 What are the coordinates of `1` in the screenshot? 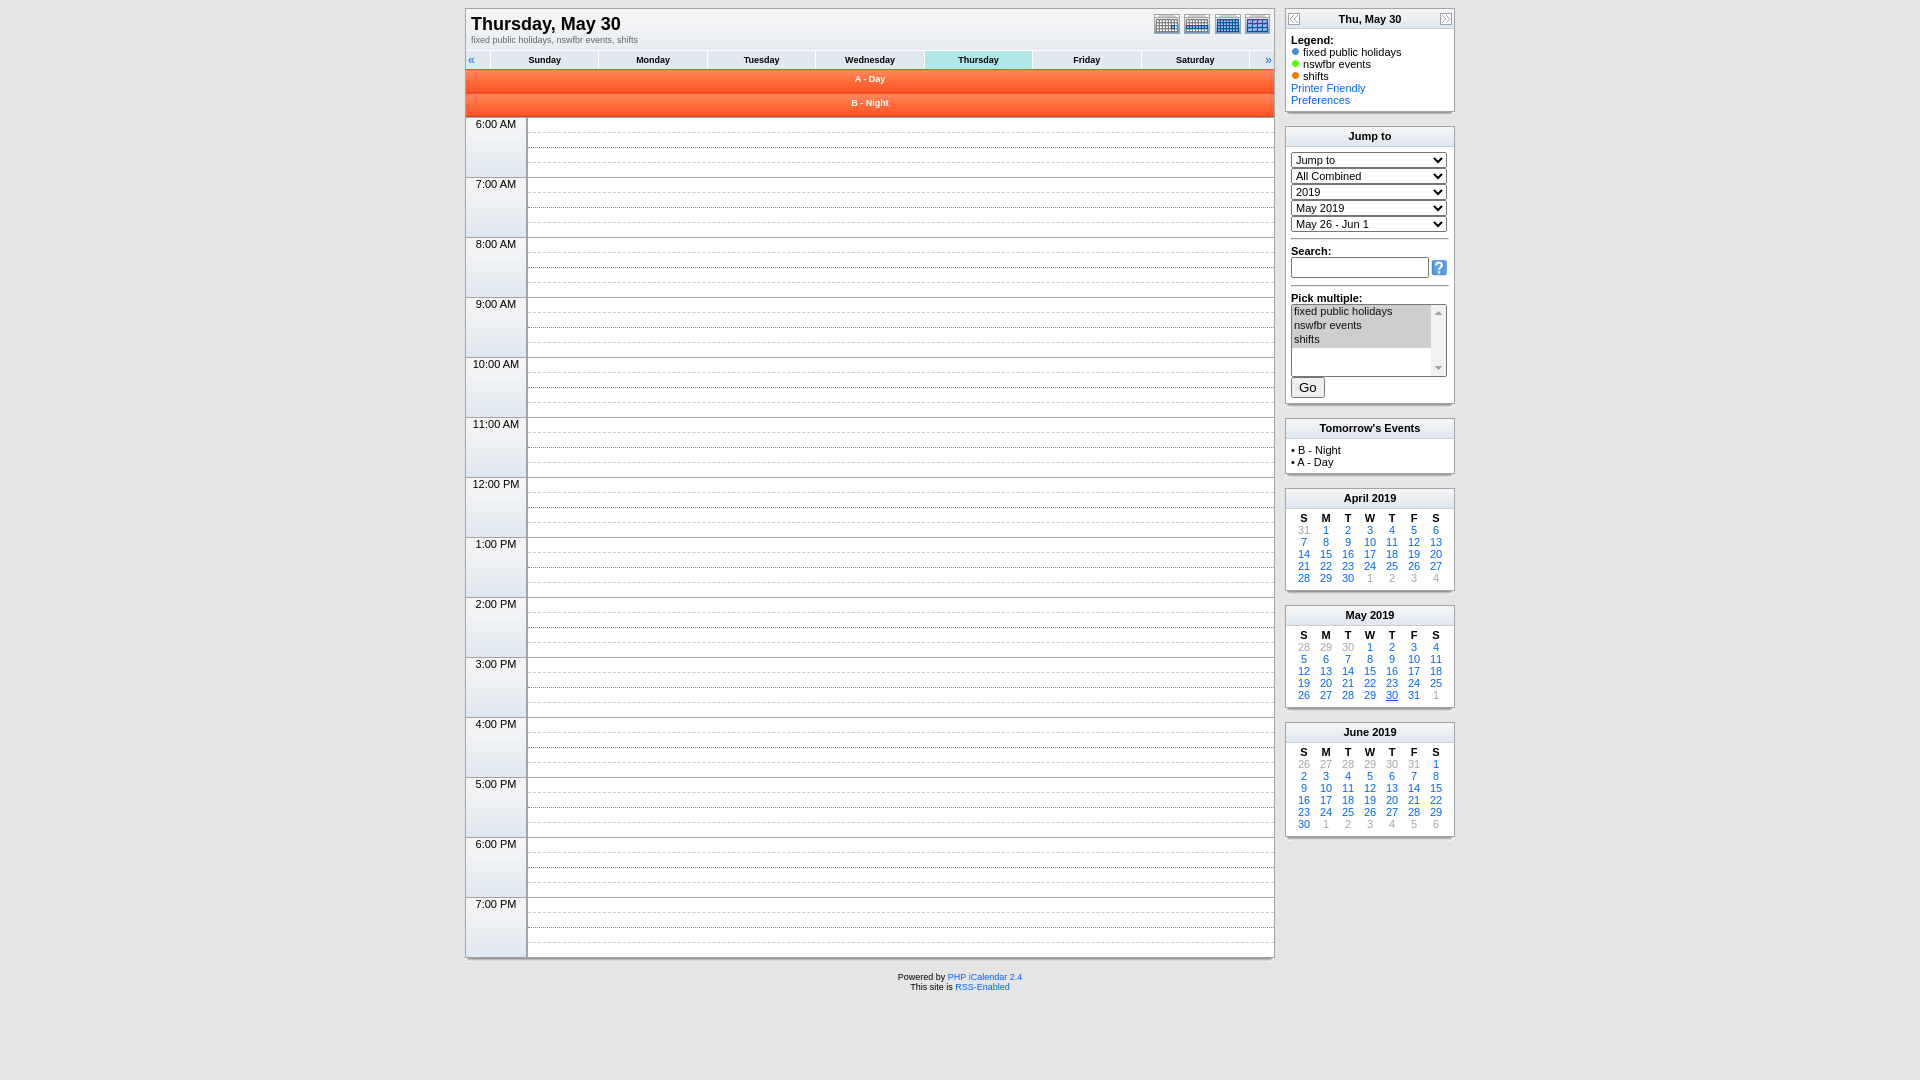 It's located at (1436, 695).